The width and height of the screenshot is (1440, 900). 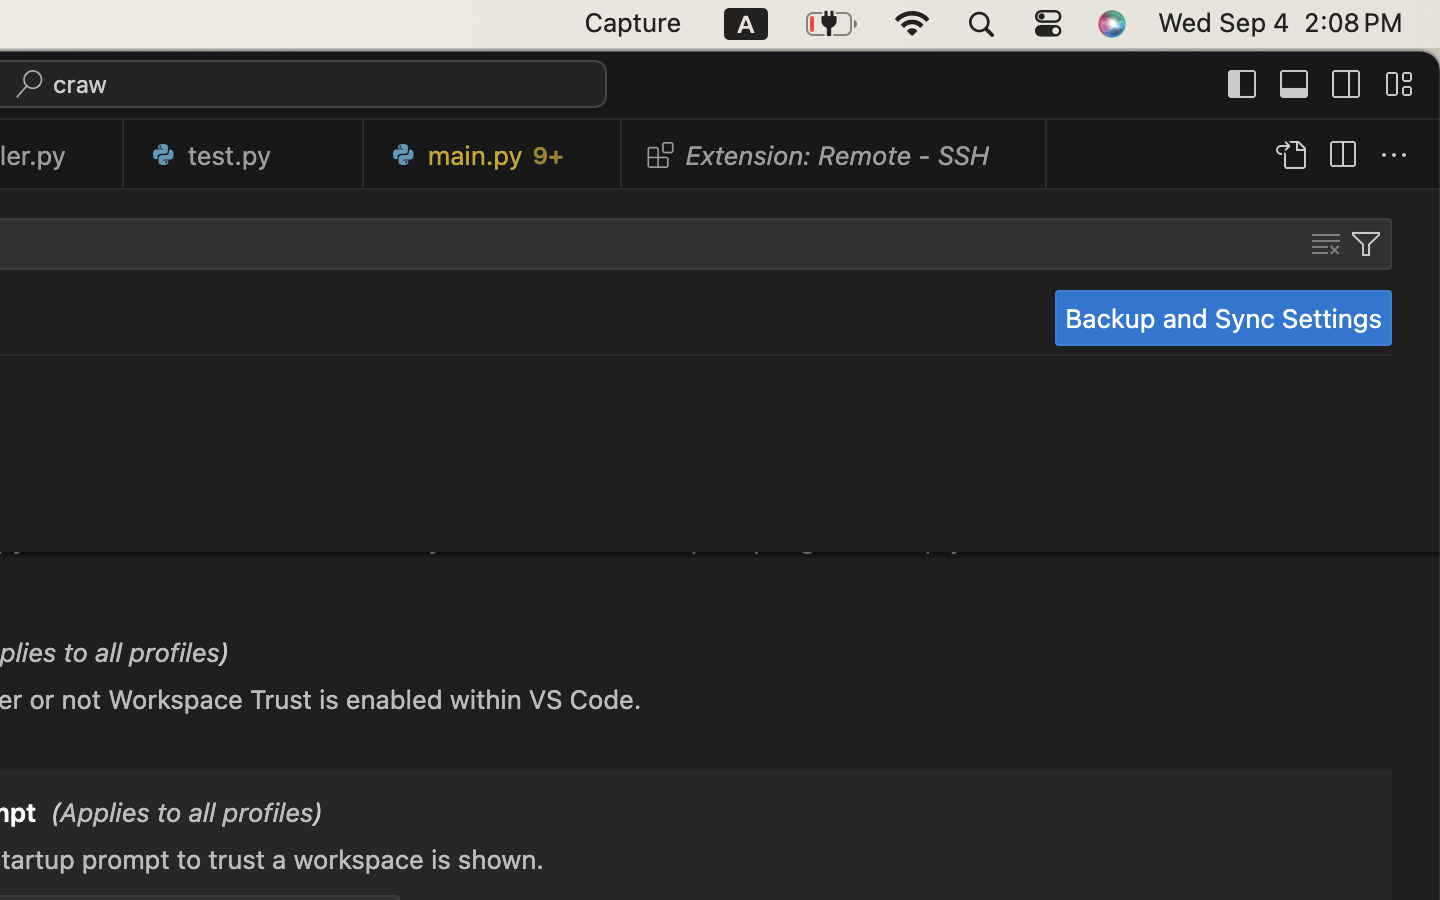 I want to click on 0 test.py  , so click(x=244, y=155).